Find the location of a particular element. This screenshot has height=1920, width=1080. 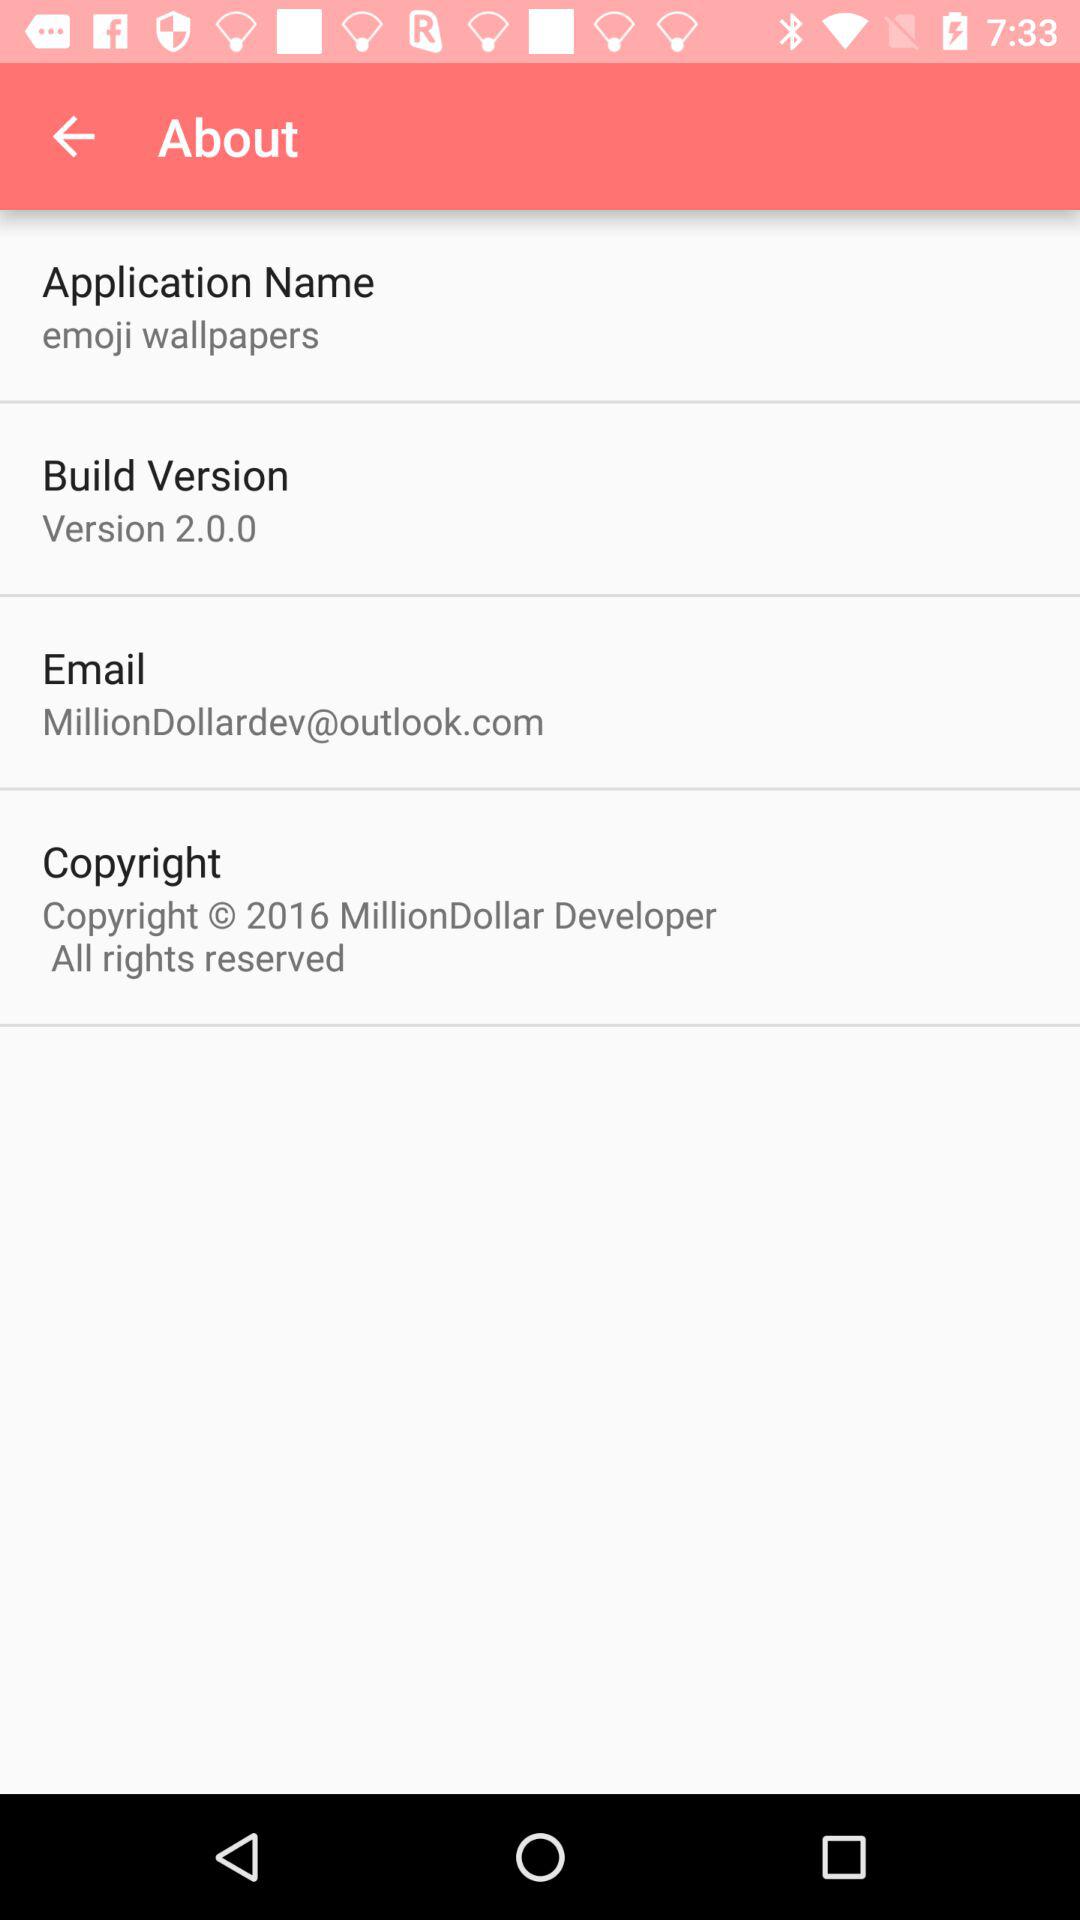

launch icon above the copyright icon is located at coordinates (293, 720).